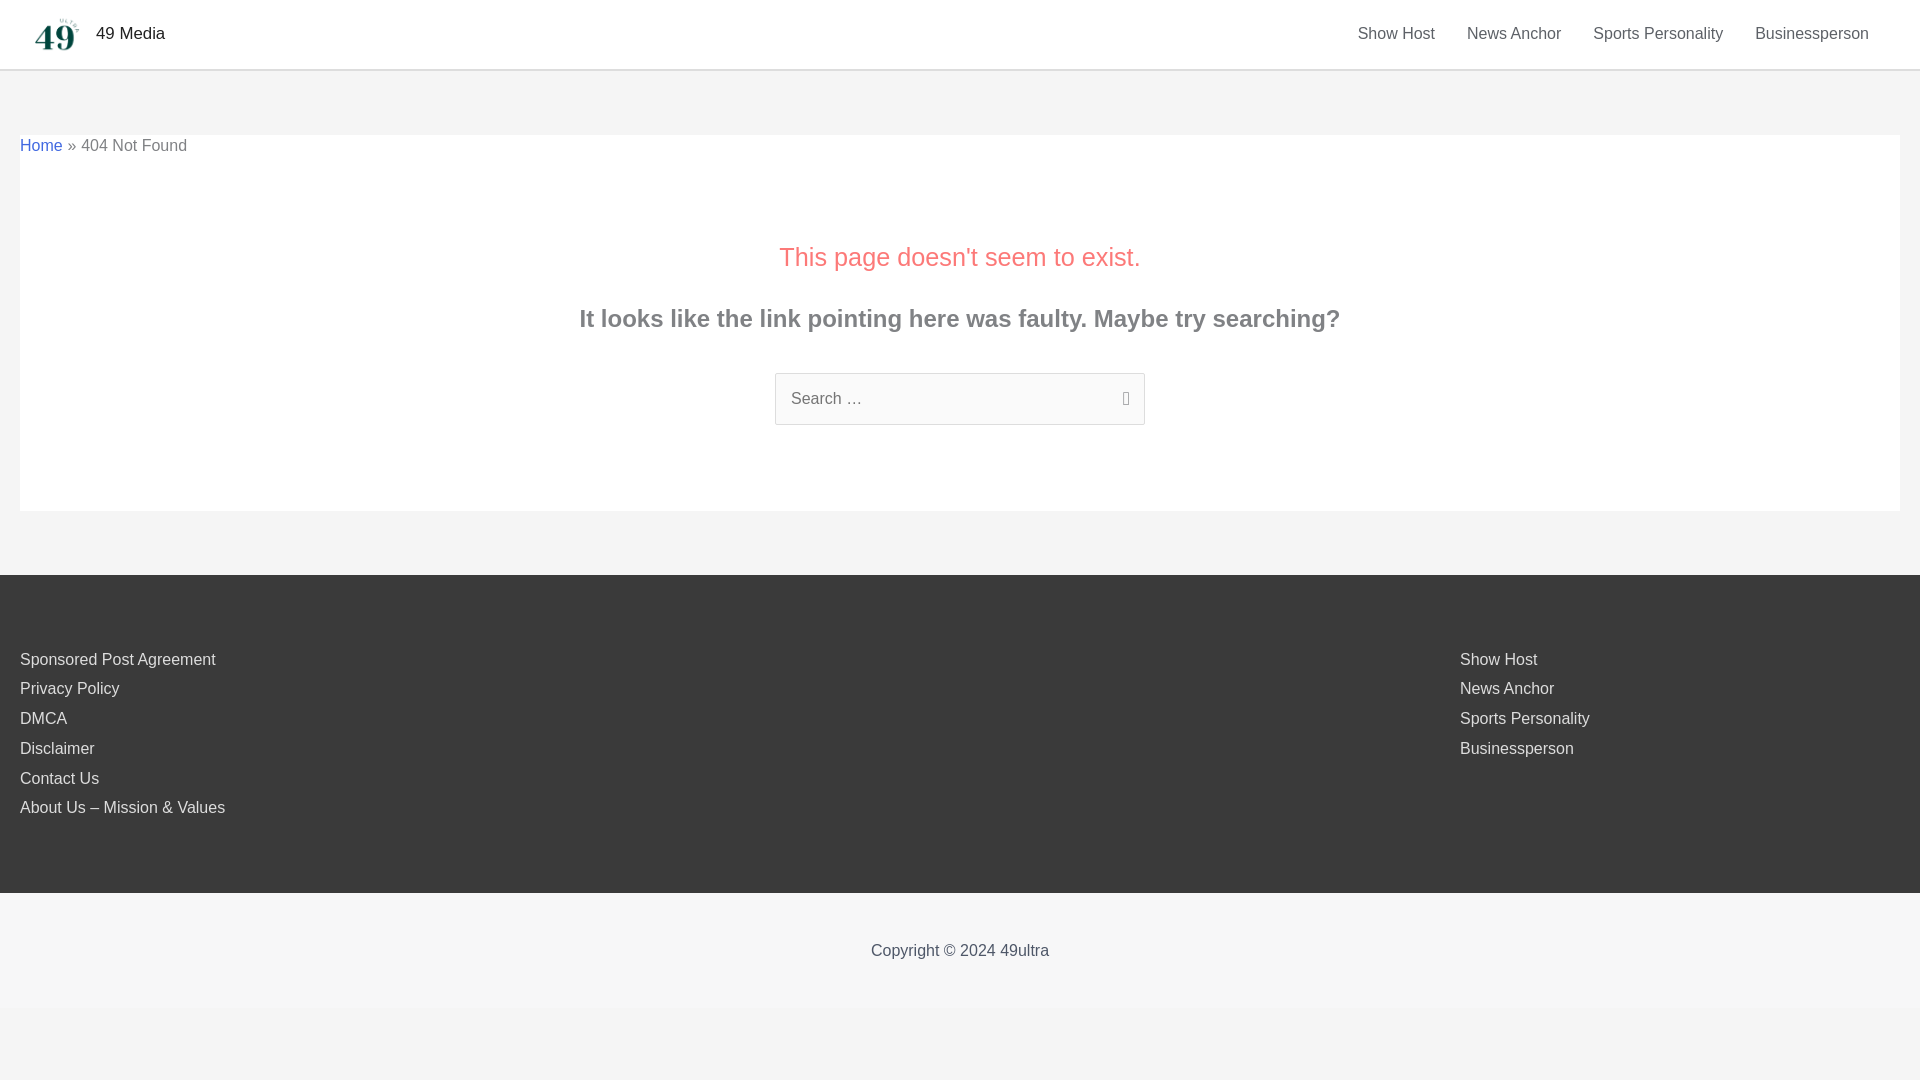  I want to click on News Anchor, so click(1506, 688).